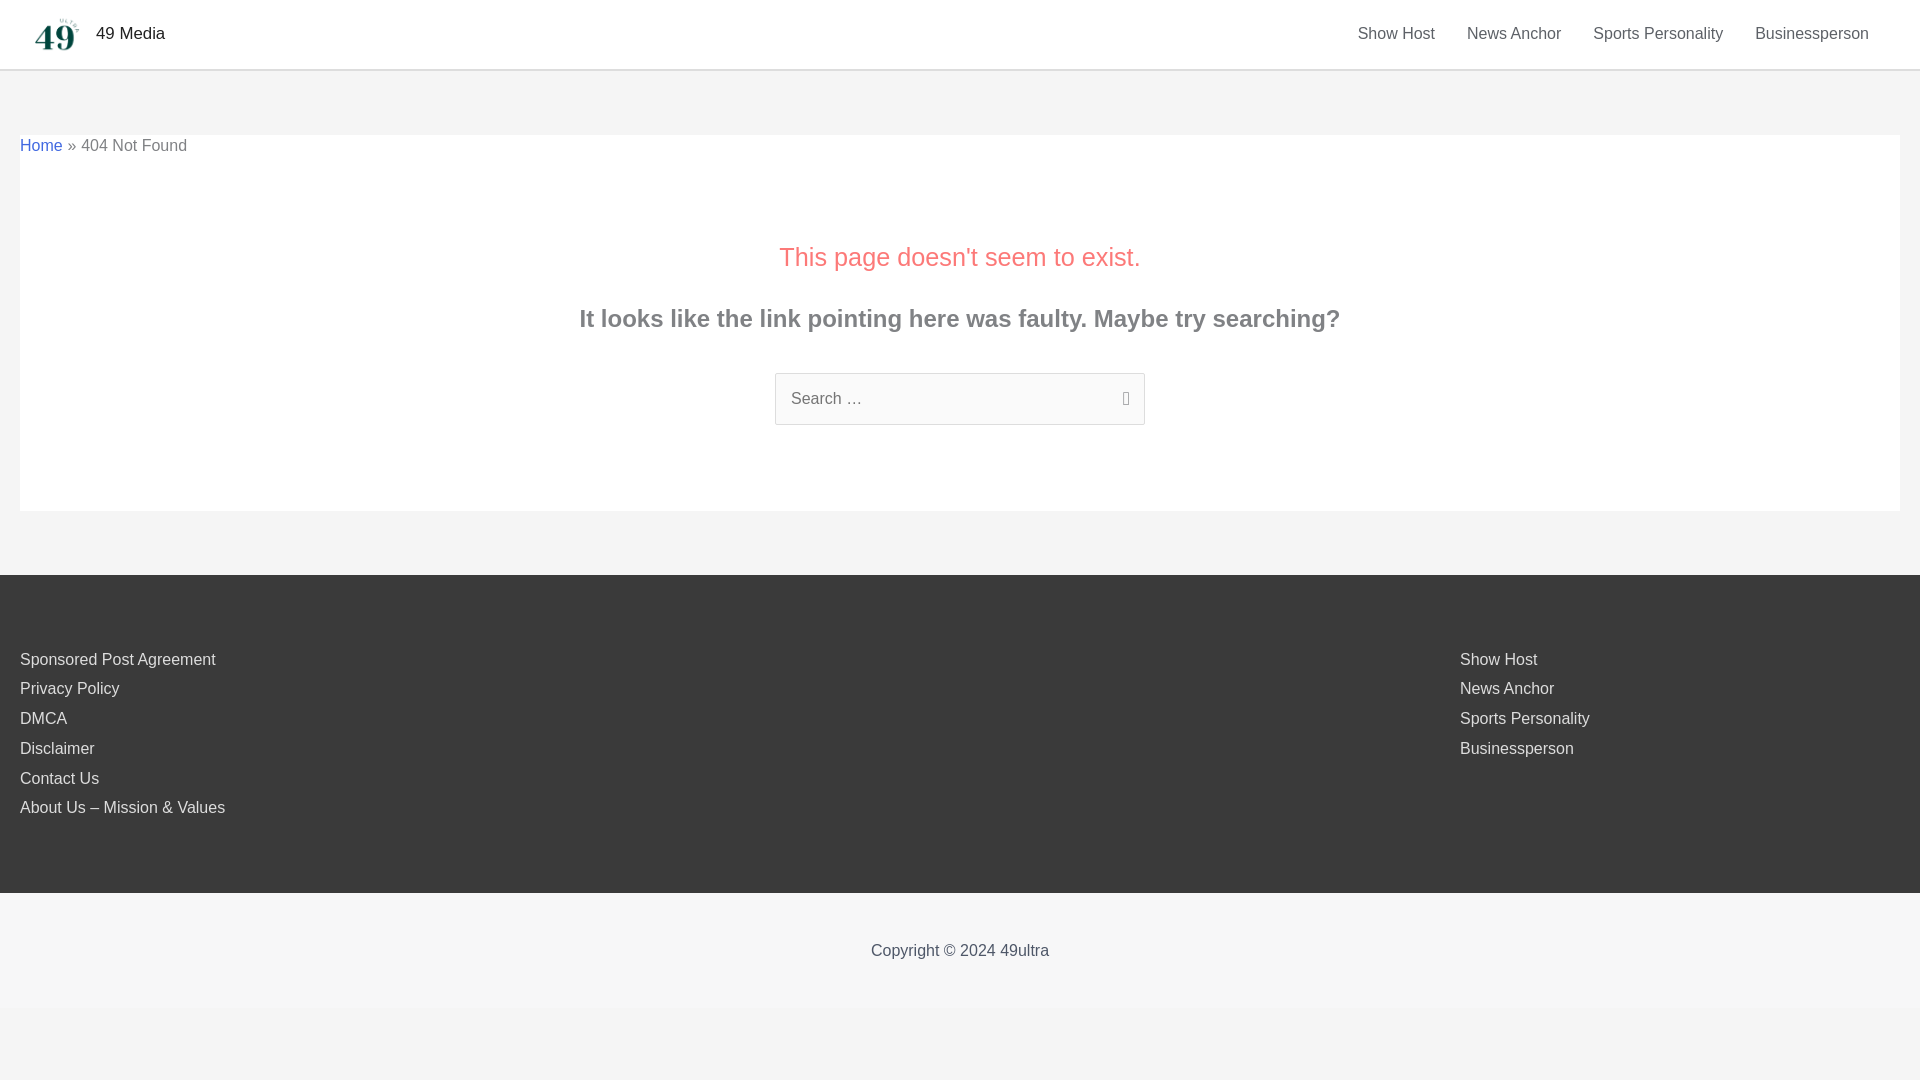  I want to click on News Anchor, so click(1506, 688).